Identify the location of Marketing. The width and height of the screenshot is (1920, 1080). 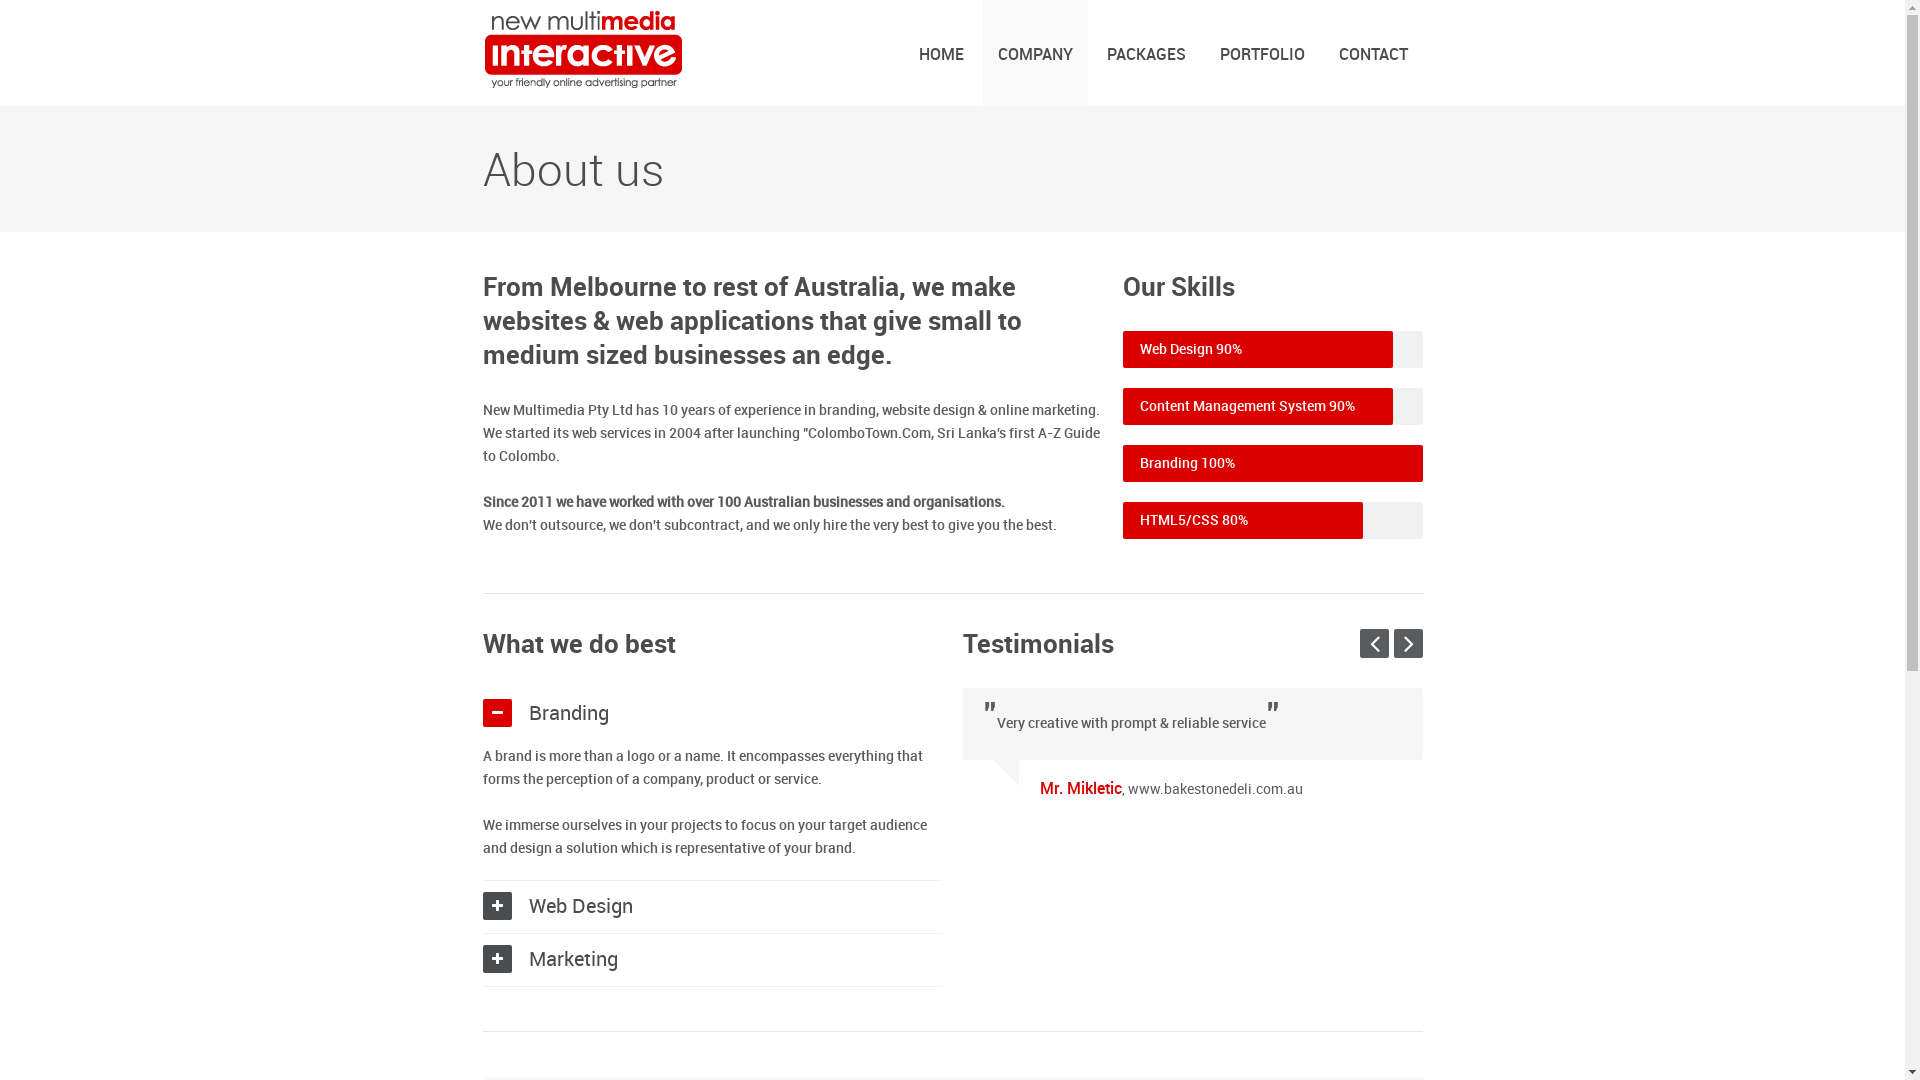
(572, 960).